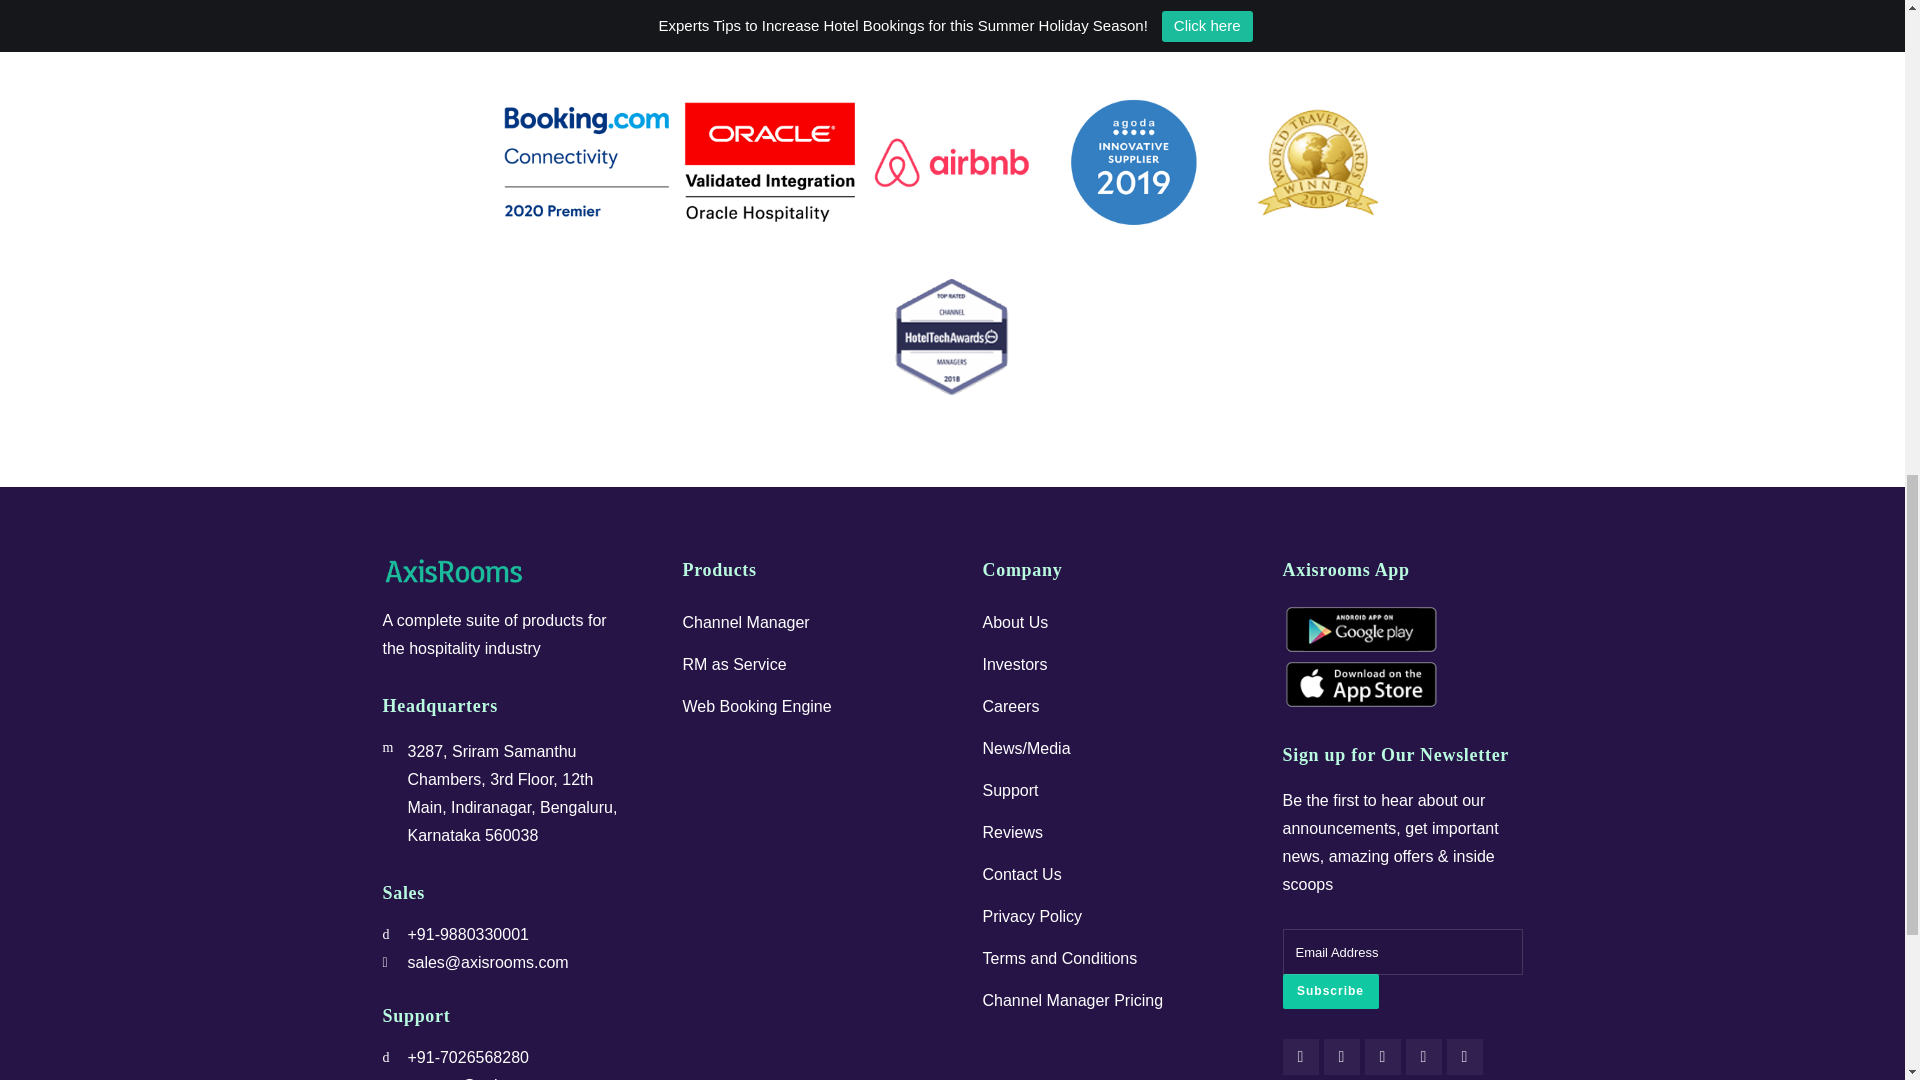 This screenshot has width=1920, height=1080. Describe the element at coordinates (1330, 992) in the screenshot. I see `Subscribe` at that location.